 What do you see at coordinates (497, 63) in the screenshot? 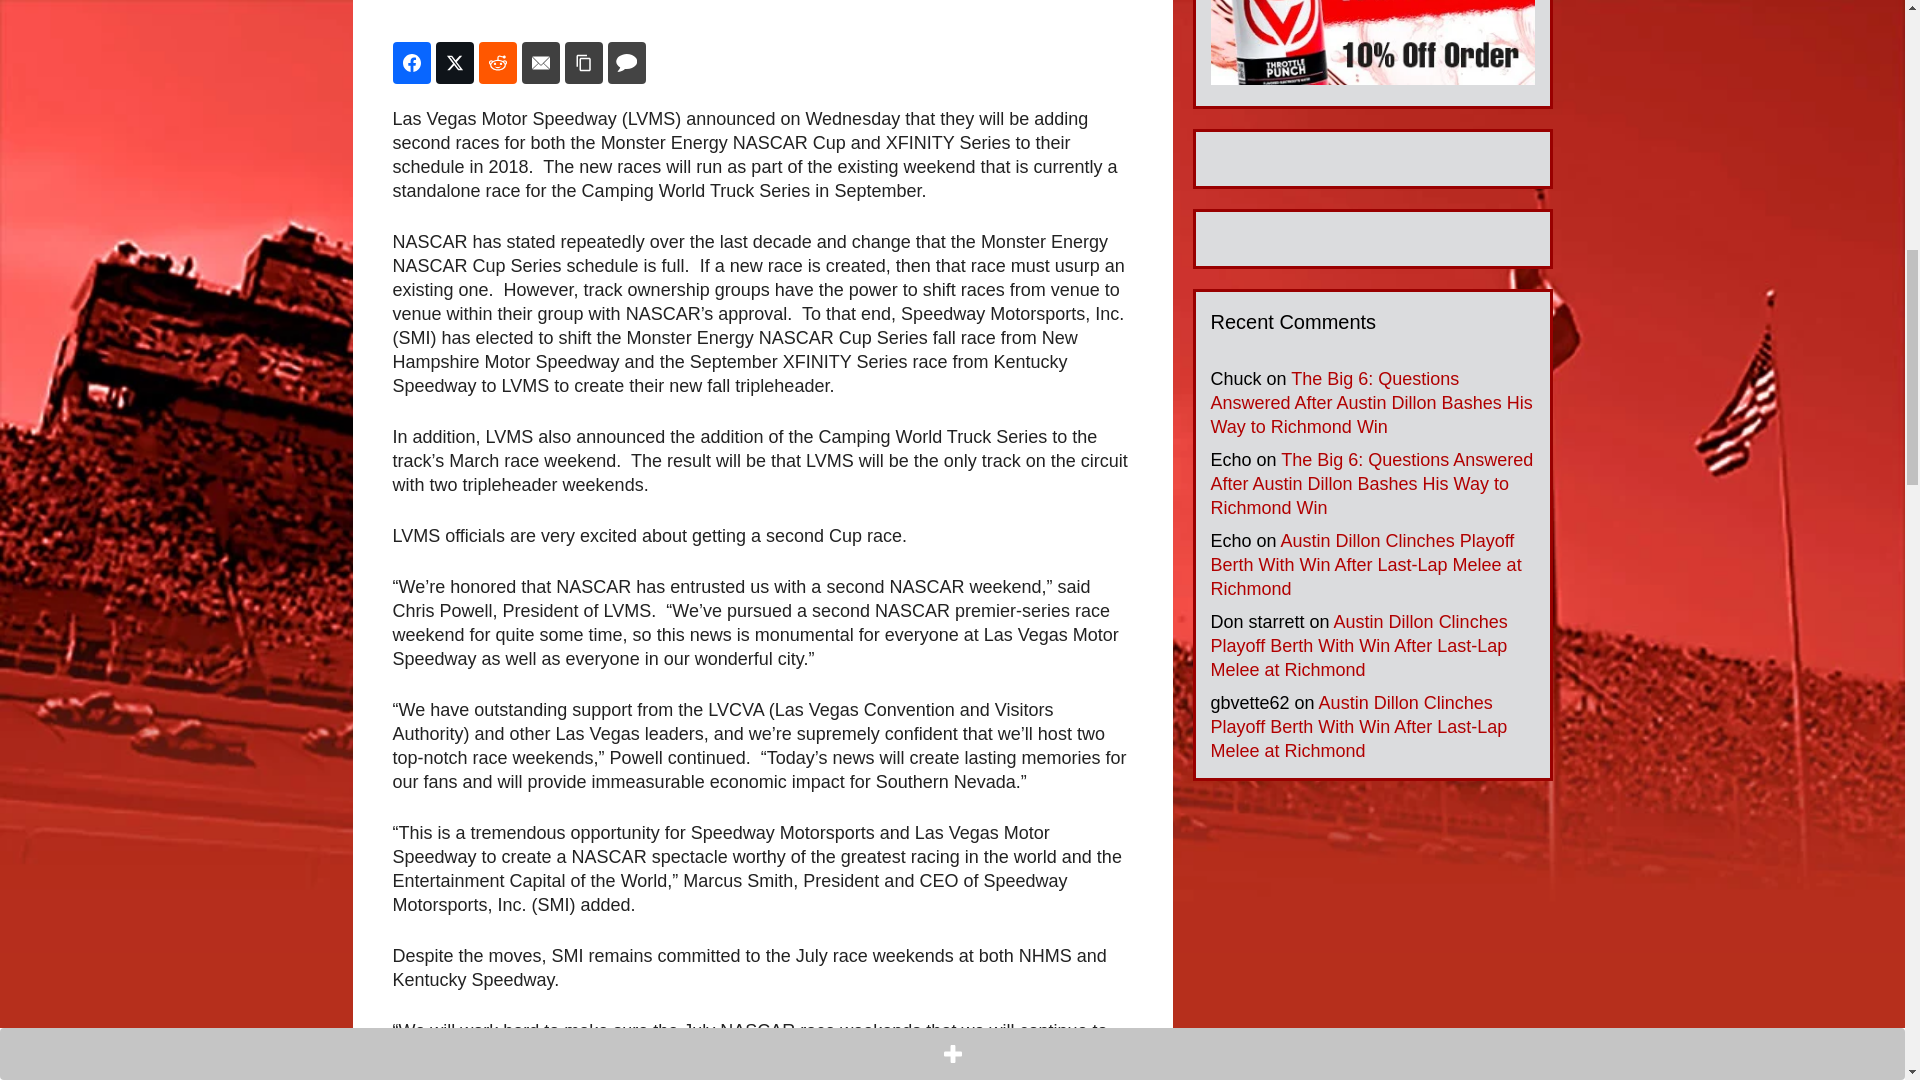
I see `Share on Reddit` at bounding box center [497, 63].